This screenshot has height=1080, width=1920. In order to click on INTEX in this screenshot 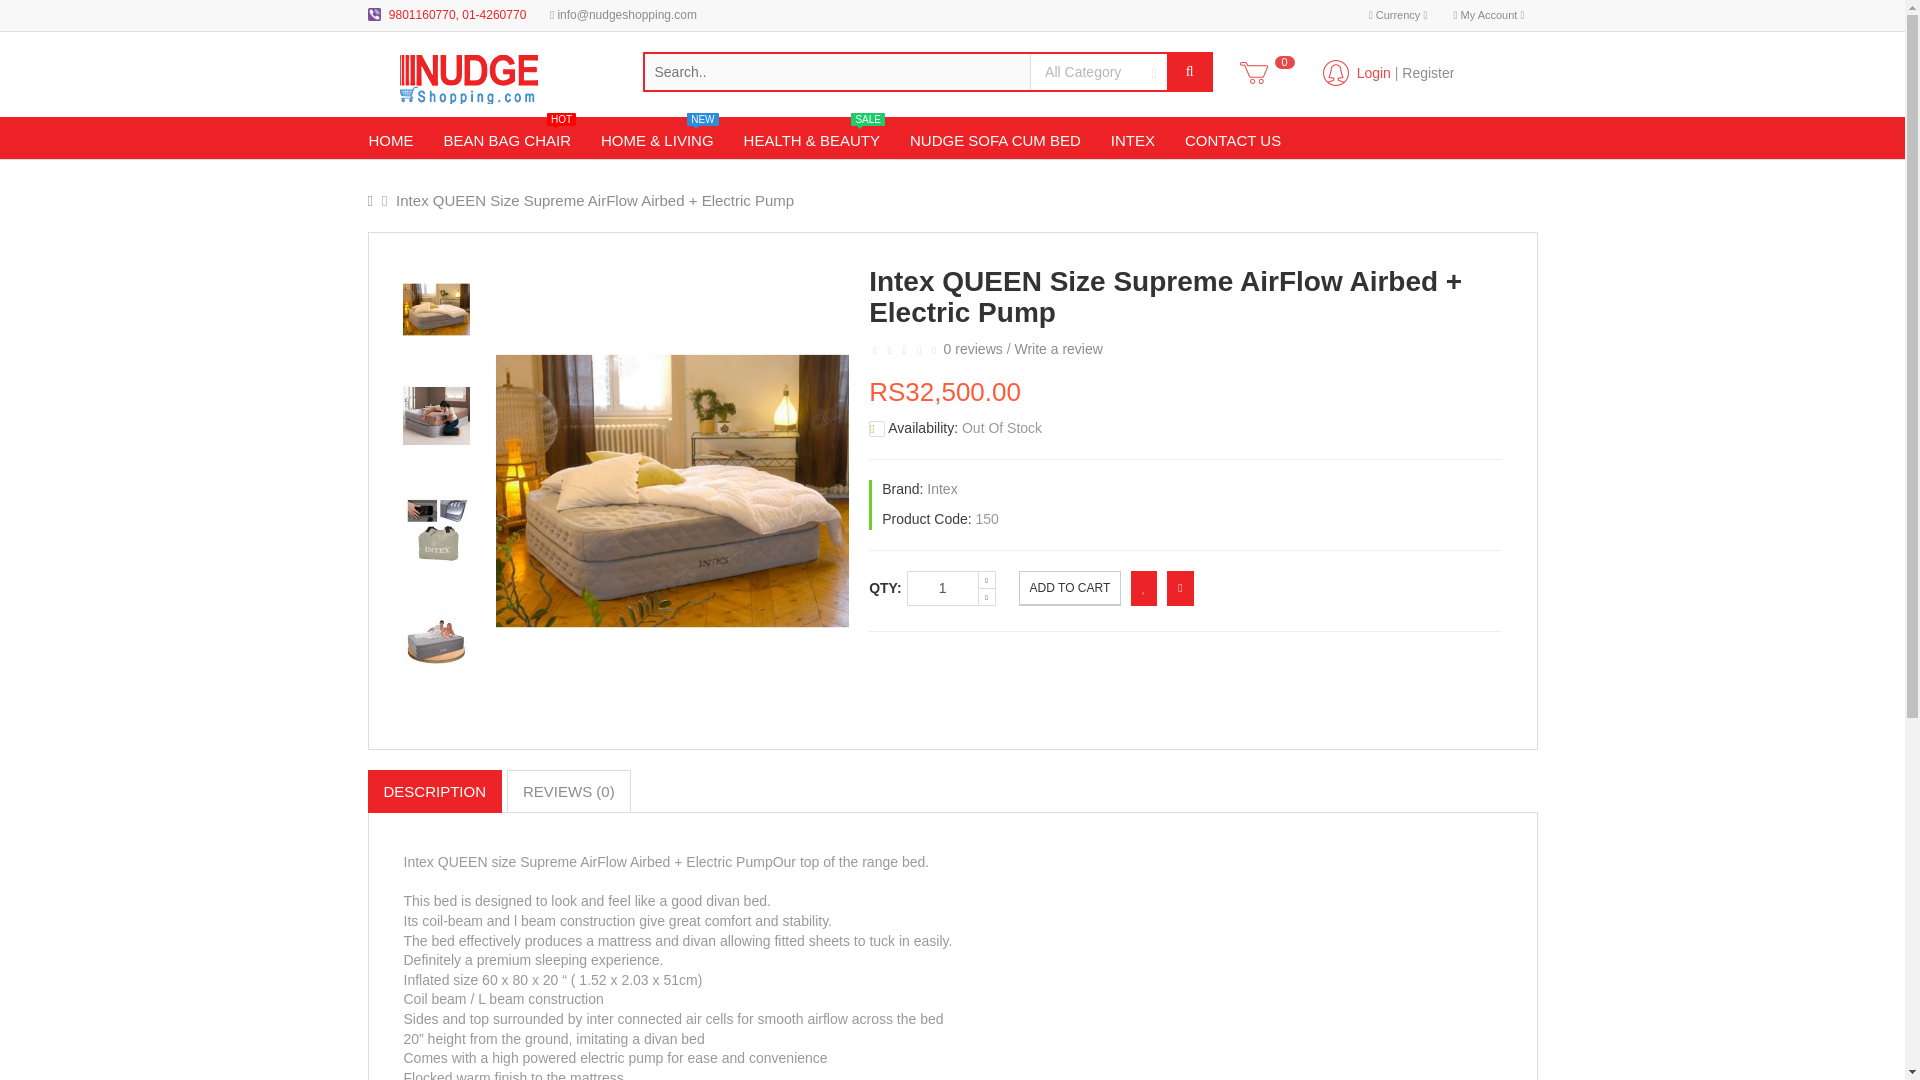, I will do `click(1132, 142)`.